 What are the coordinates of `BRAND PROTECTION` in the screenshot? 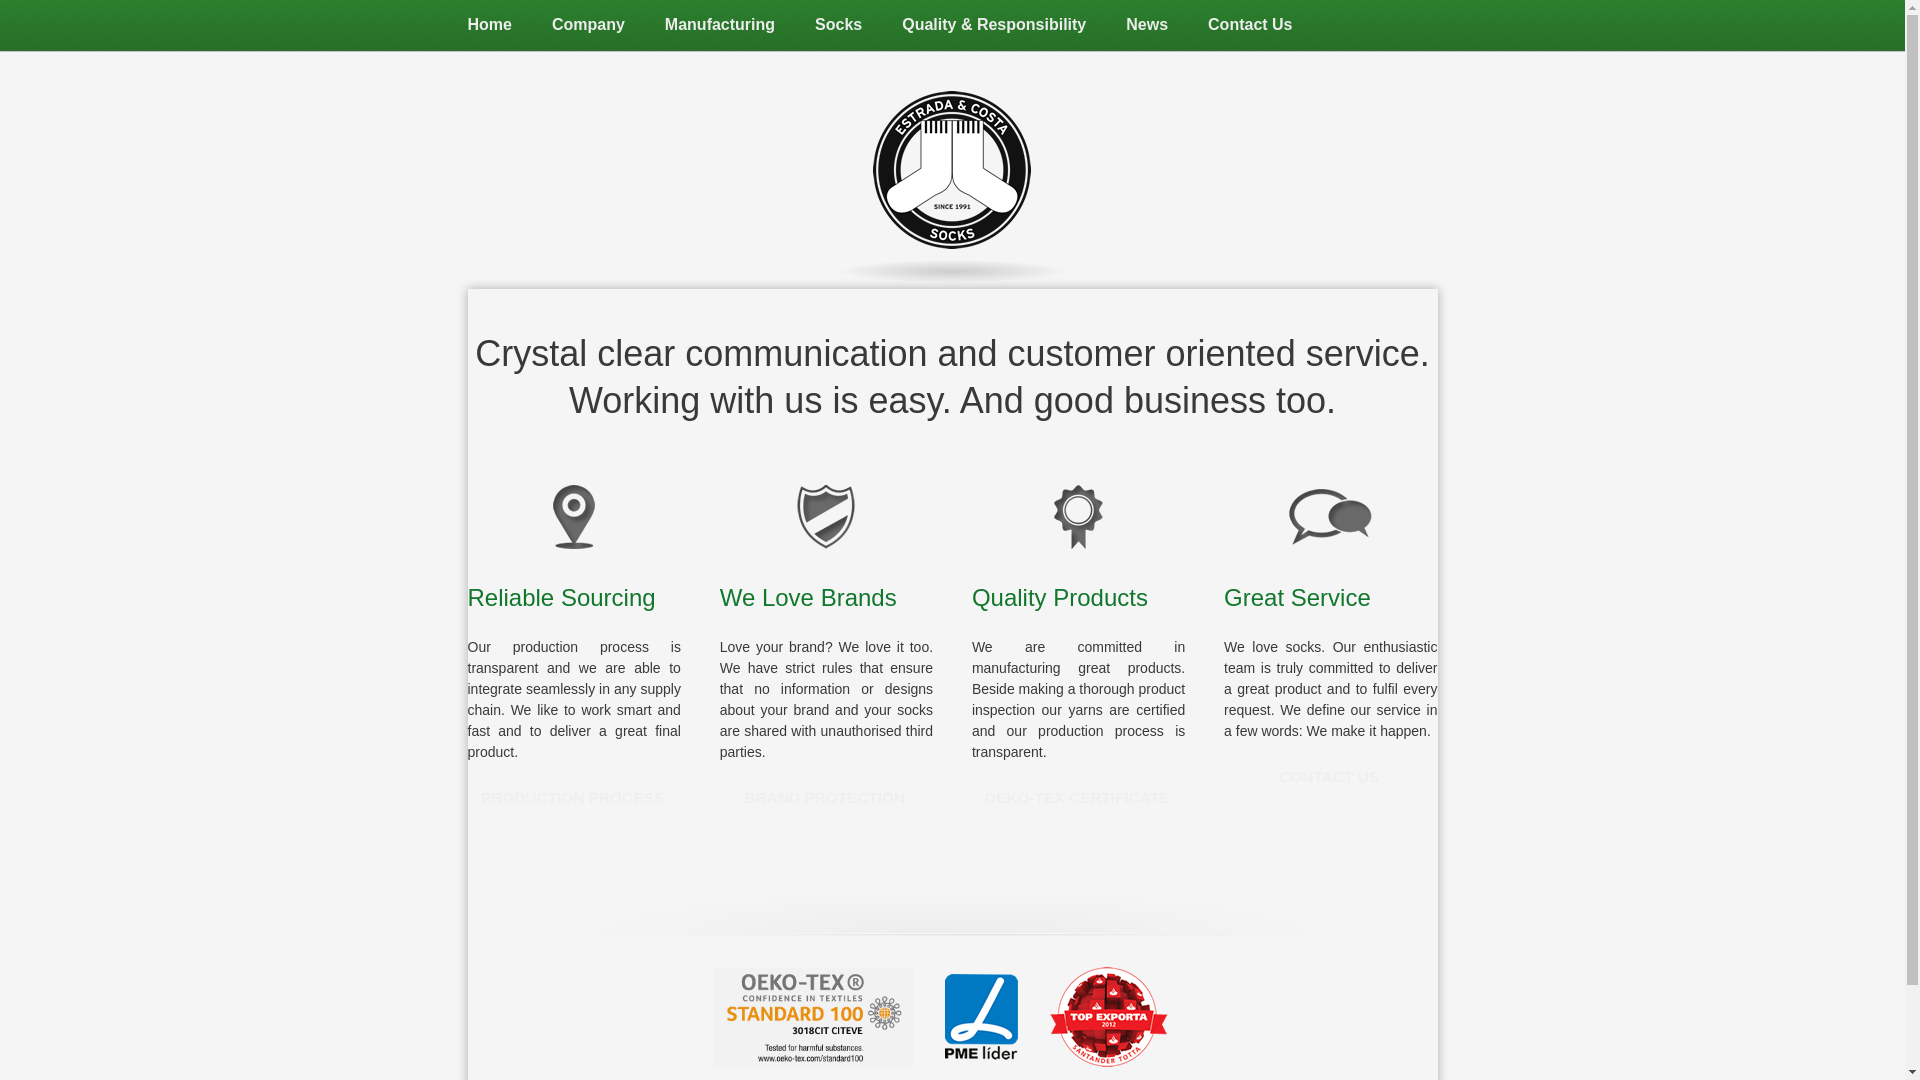 It's located at (824, 799).